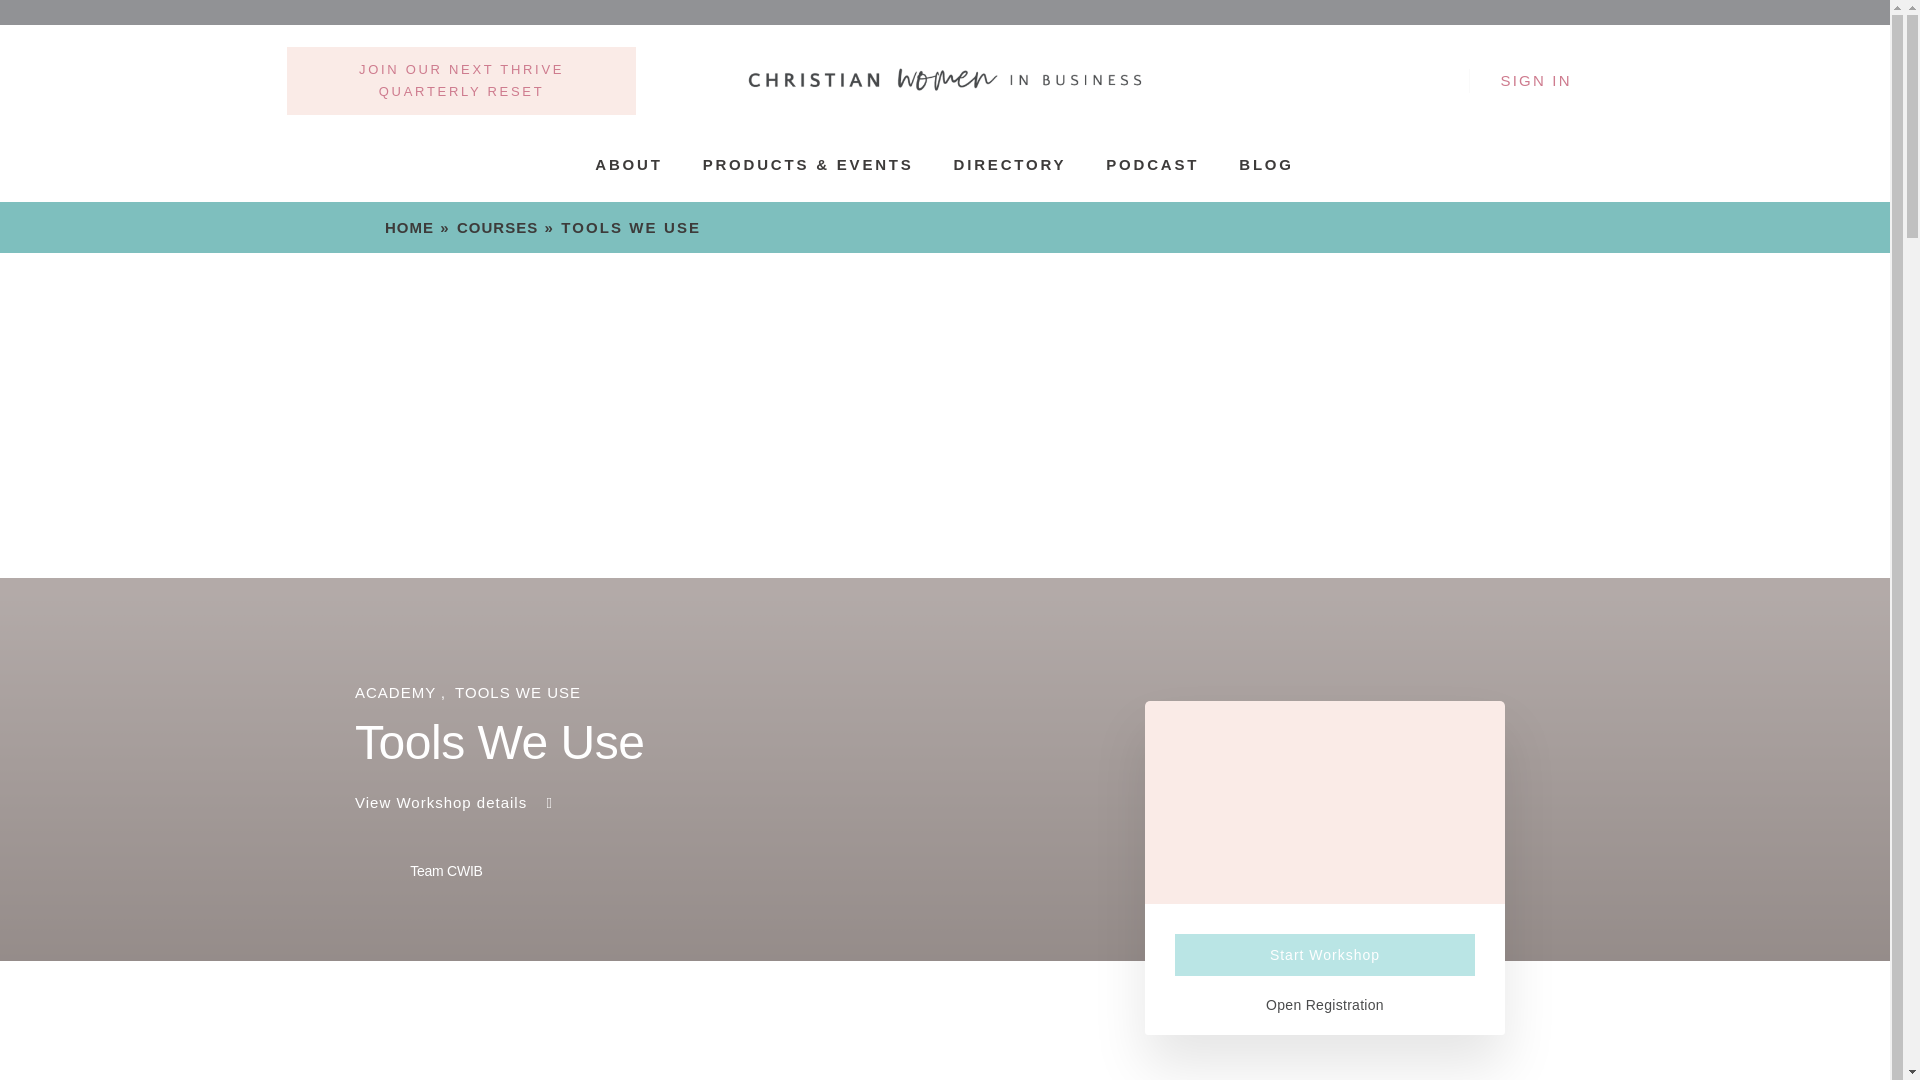 This screenshot has width=1920, height=1080. Describe the element at coordinates (456, 802) in the screenshot. I see `View Workshop details` at that location.